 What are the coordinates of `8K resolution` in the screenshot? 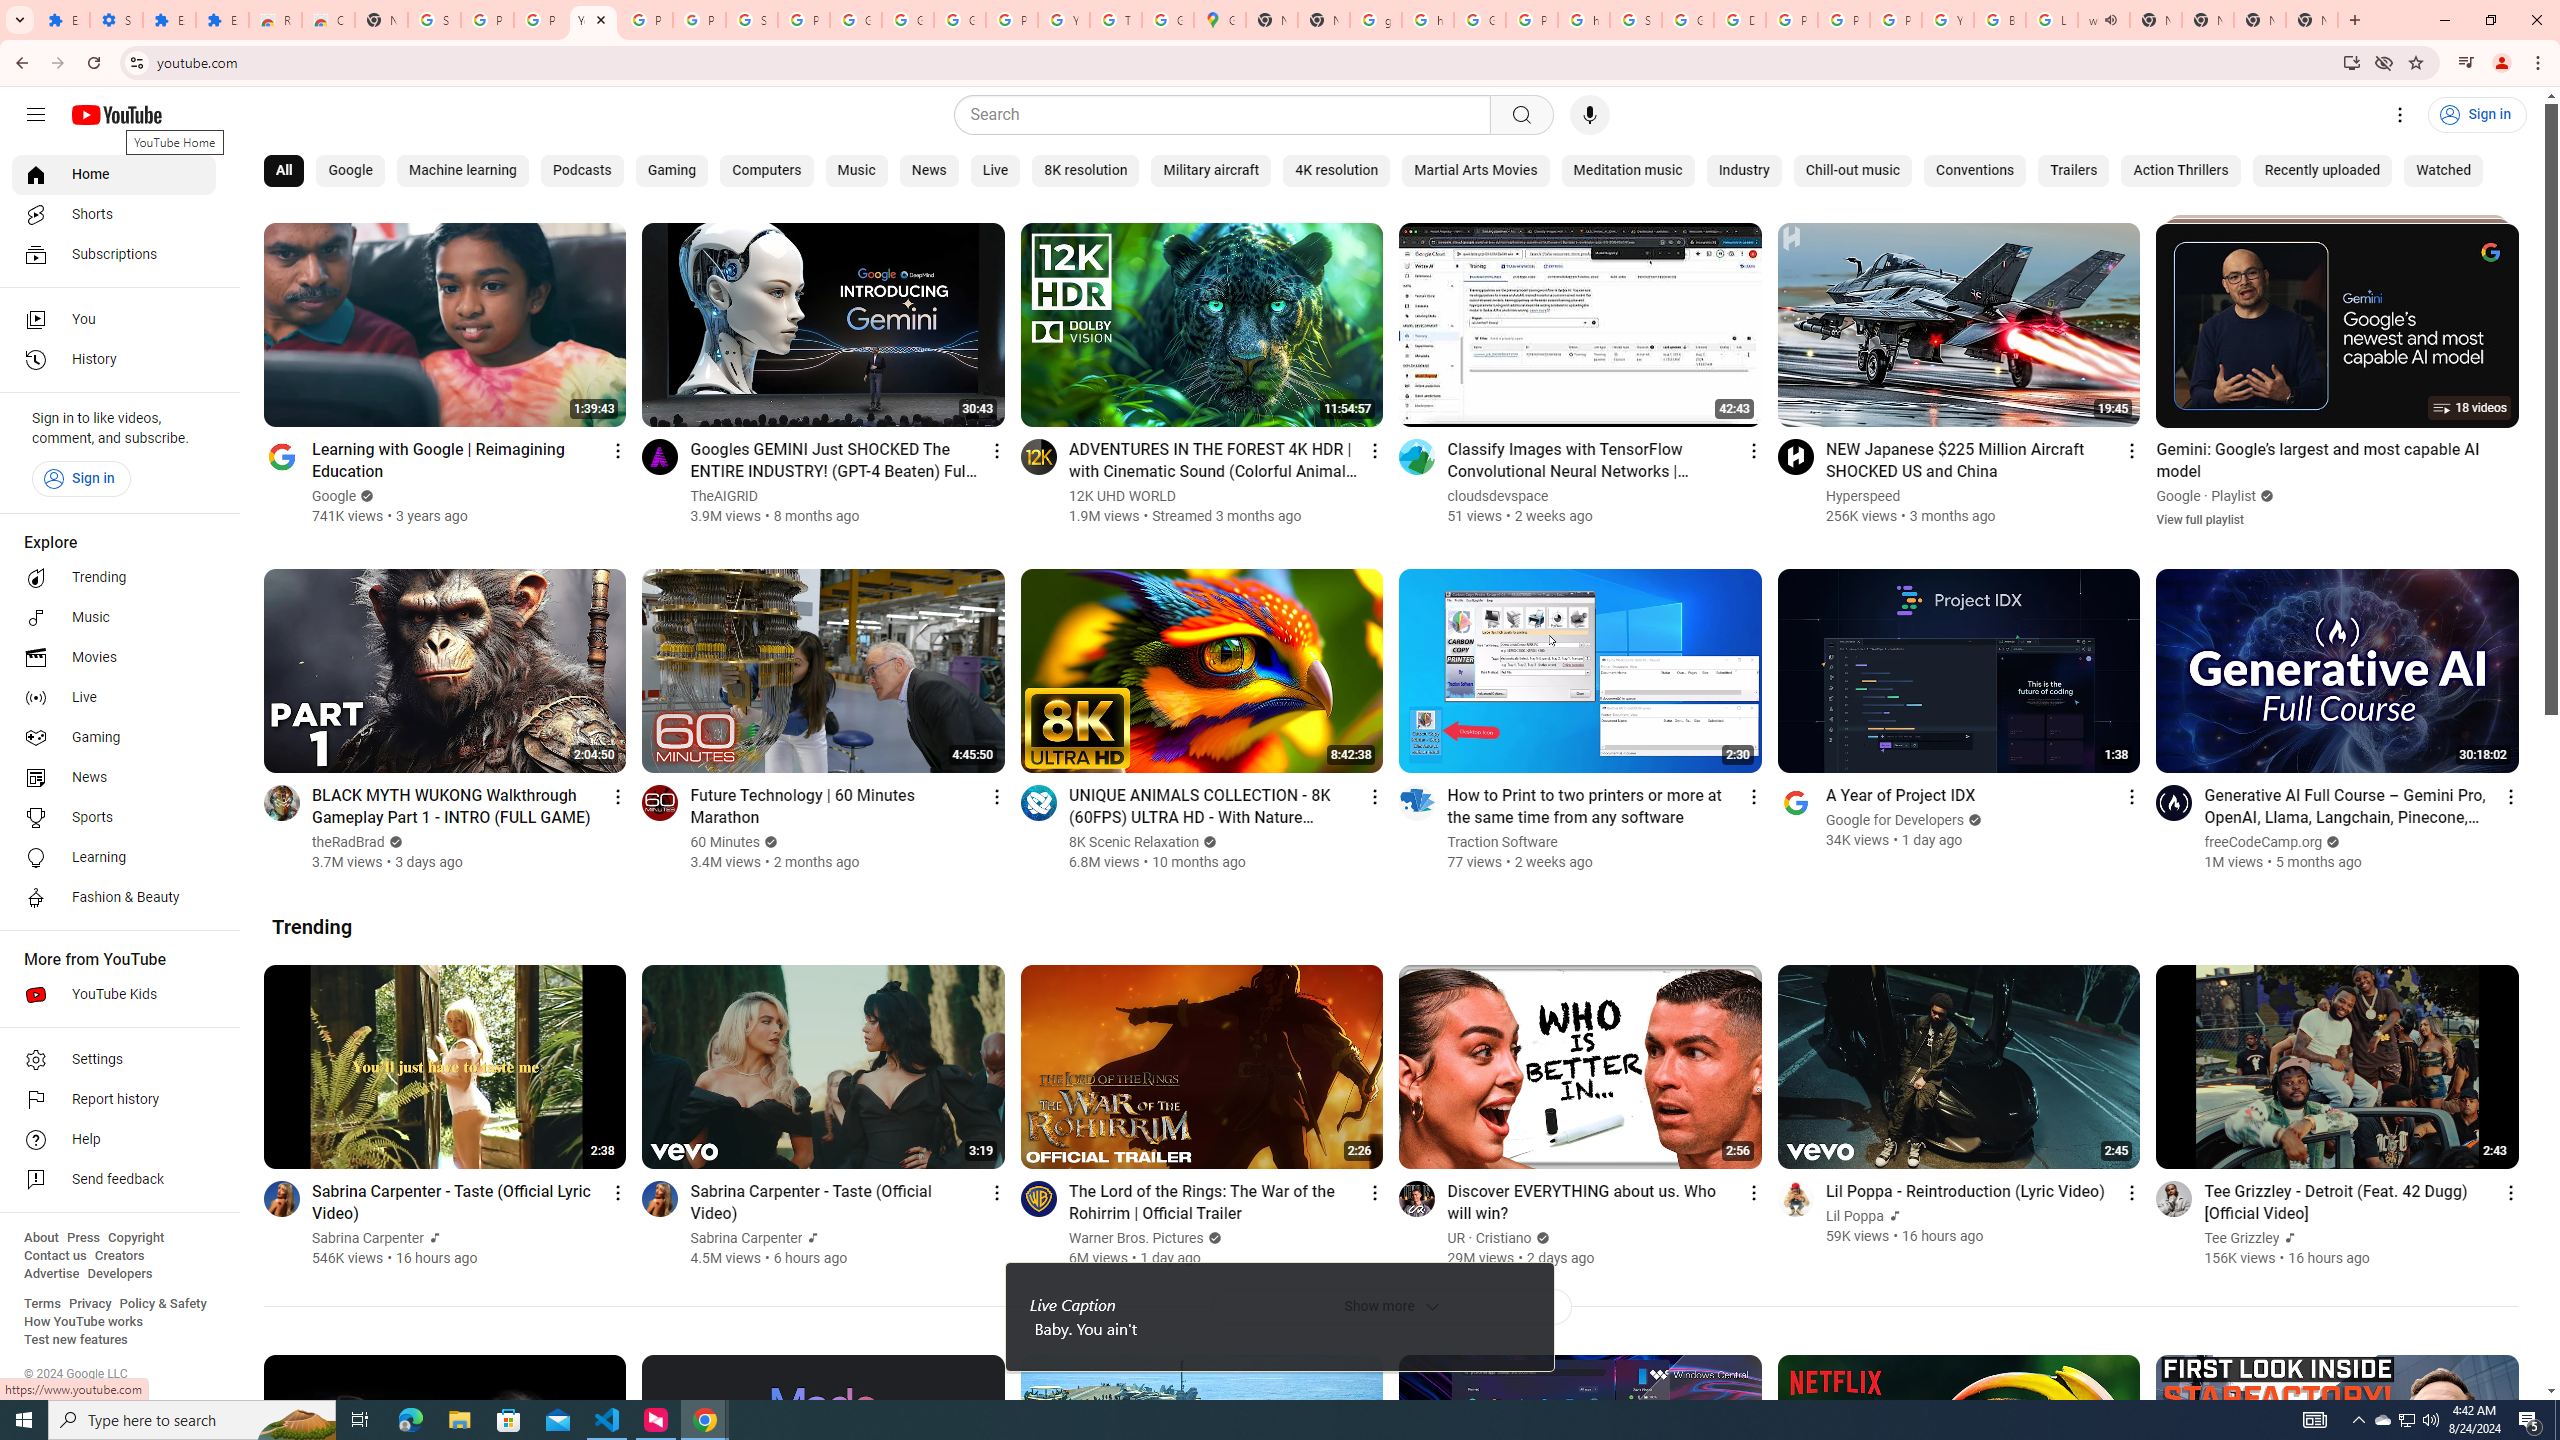 It's located at (1085, 171).